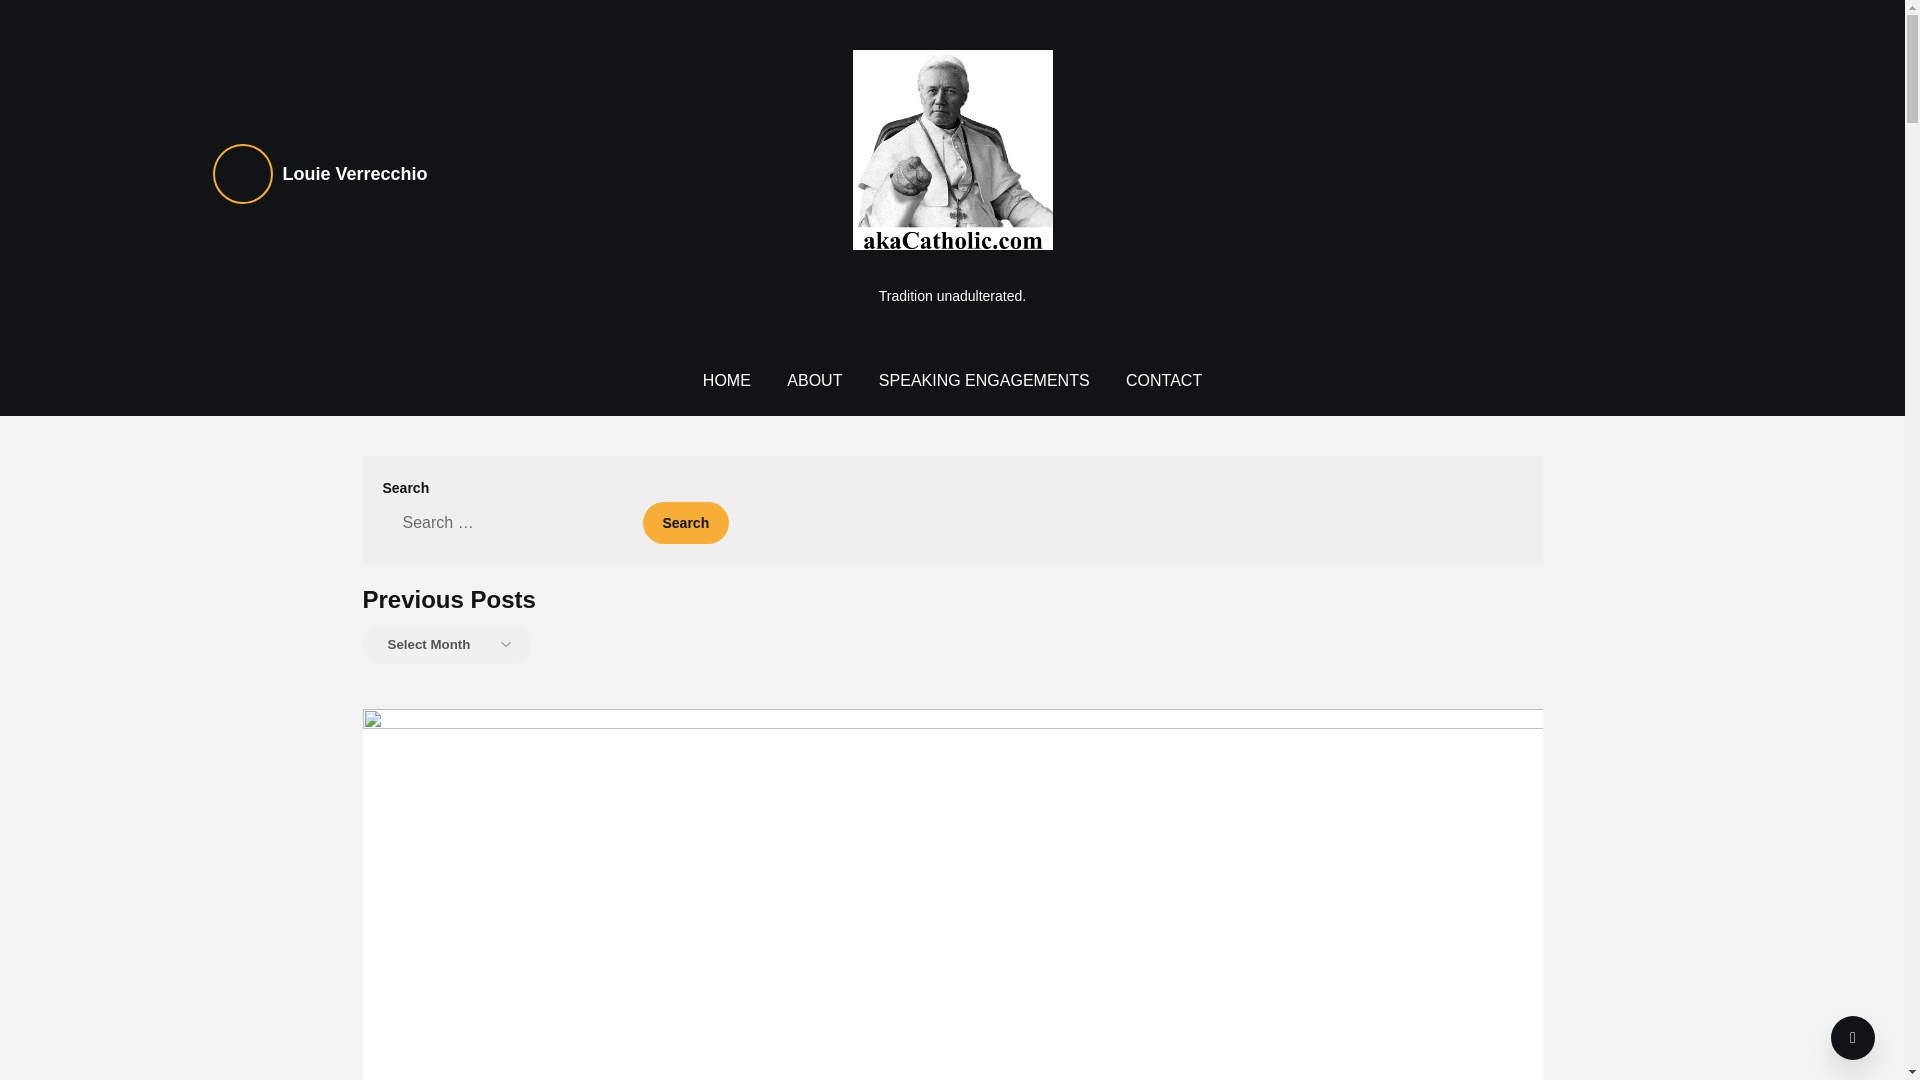 Image resolution: width=1920 pixels, height=1080 pixels. Describe the element at coordinates (726, 380) in the screenshot. I see `HOME` at that location.